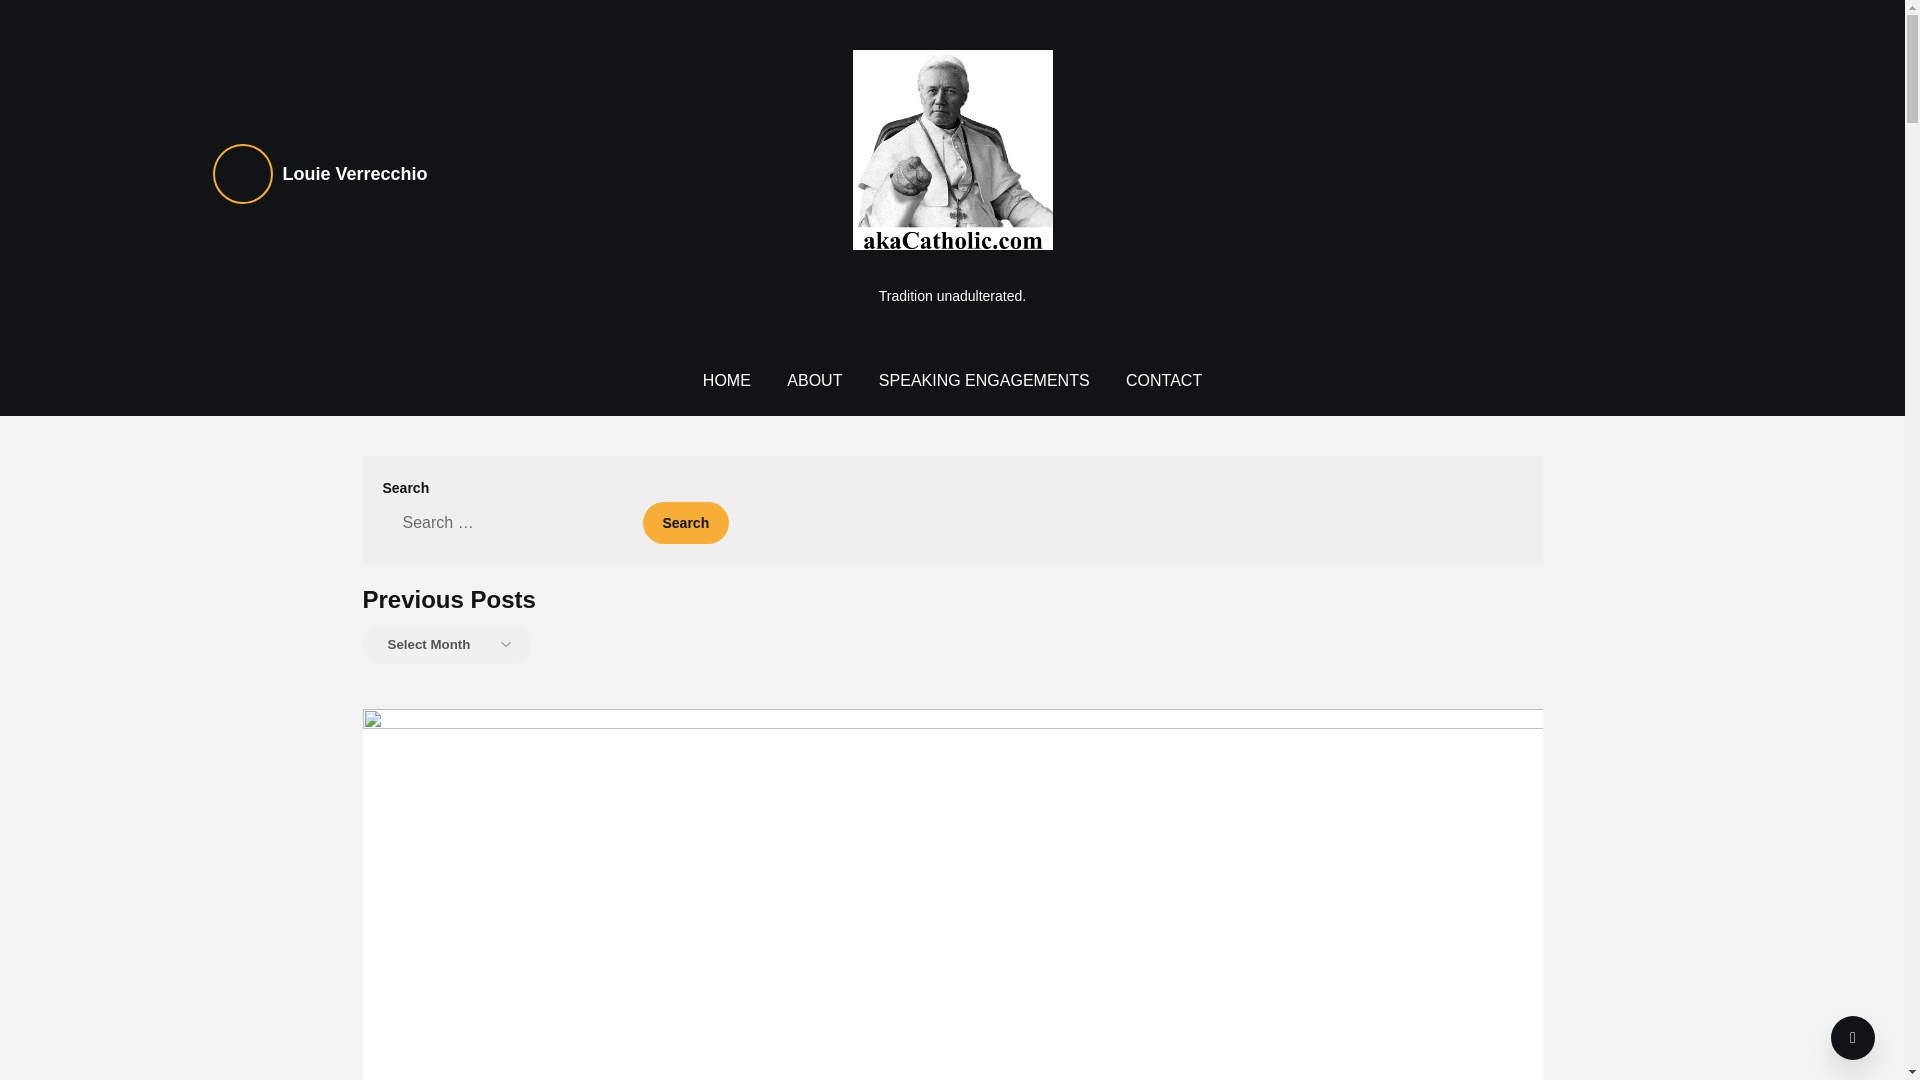 Image resolution: width=1920 pixels, height=1080 pixels. Describe the element at coordinates (726, 380) in the screenshot. I see `HOME` at that location.